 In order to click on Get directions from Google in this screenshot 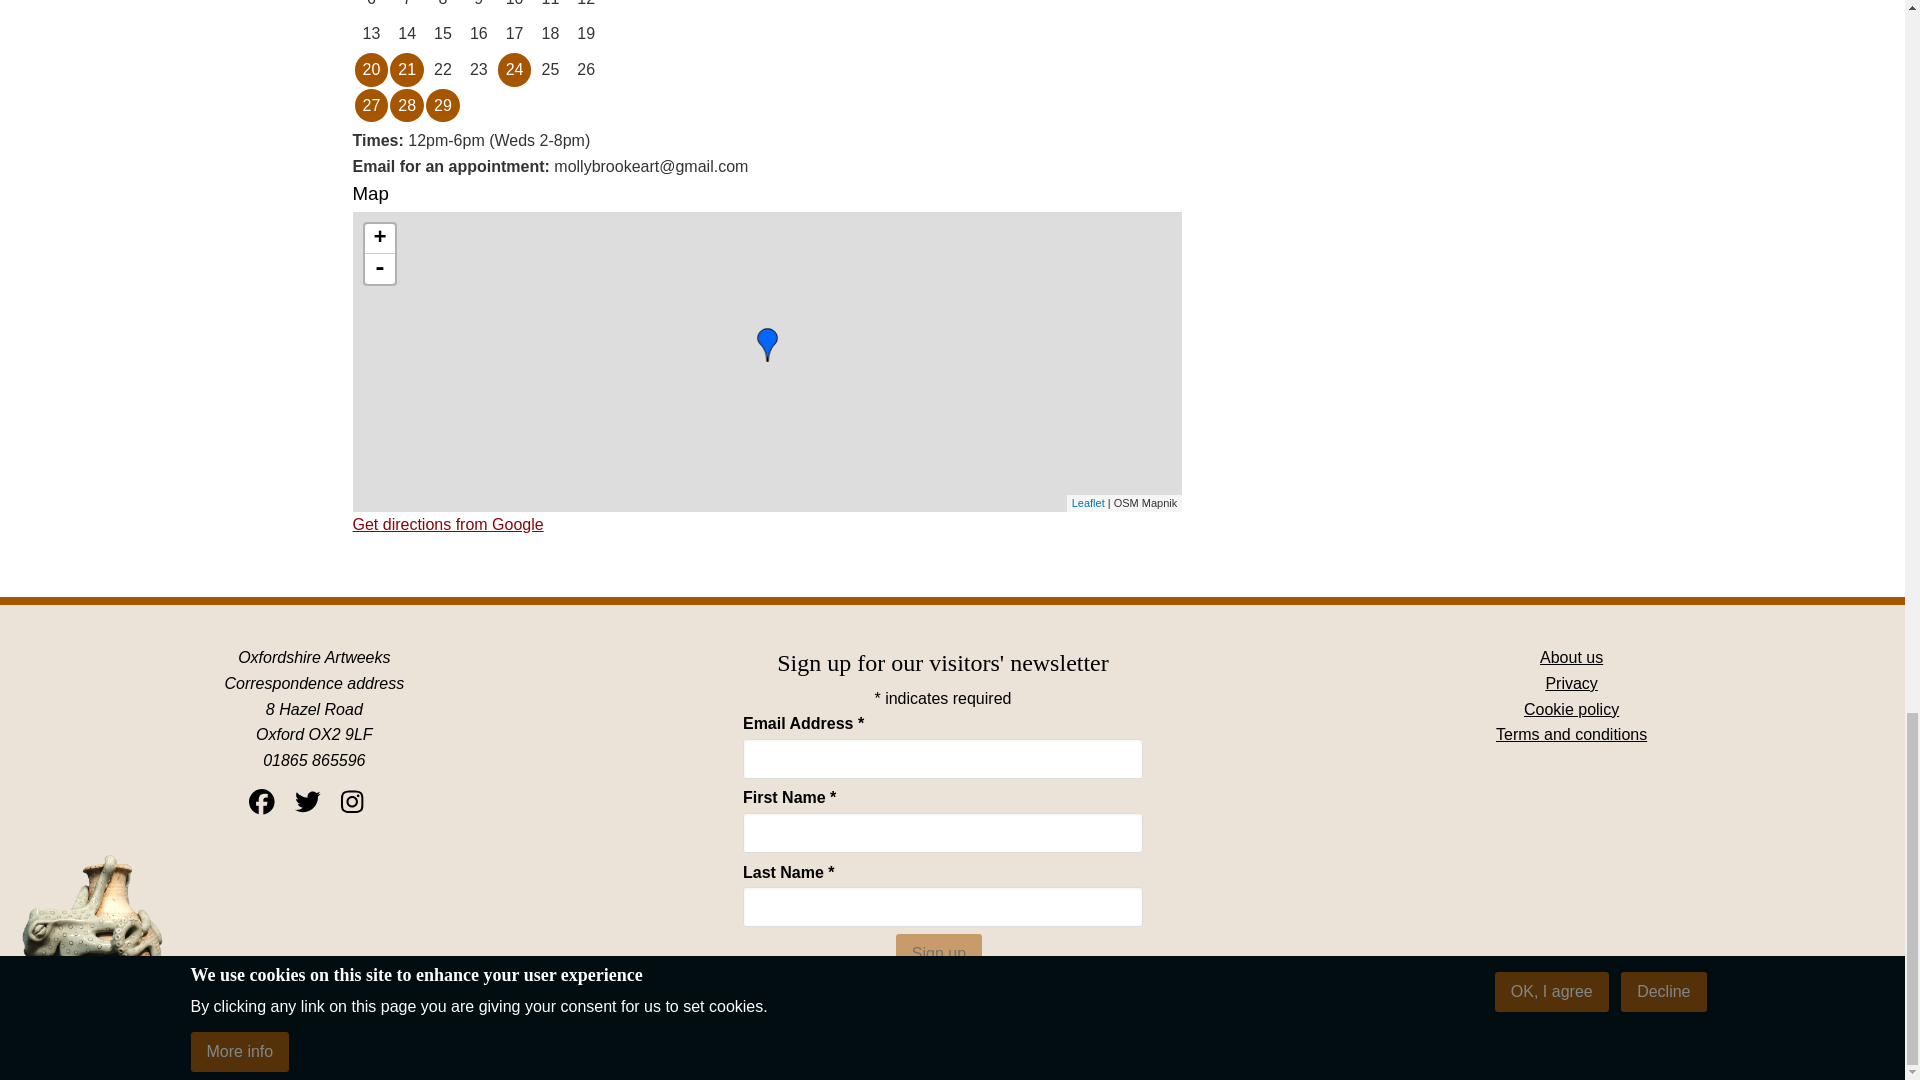, I will do `click(447, 524)`.